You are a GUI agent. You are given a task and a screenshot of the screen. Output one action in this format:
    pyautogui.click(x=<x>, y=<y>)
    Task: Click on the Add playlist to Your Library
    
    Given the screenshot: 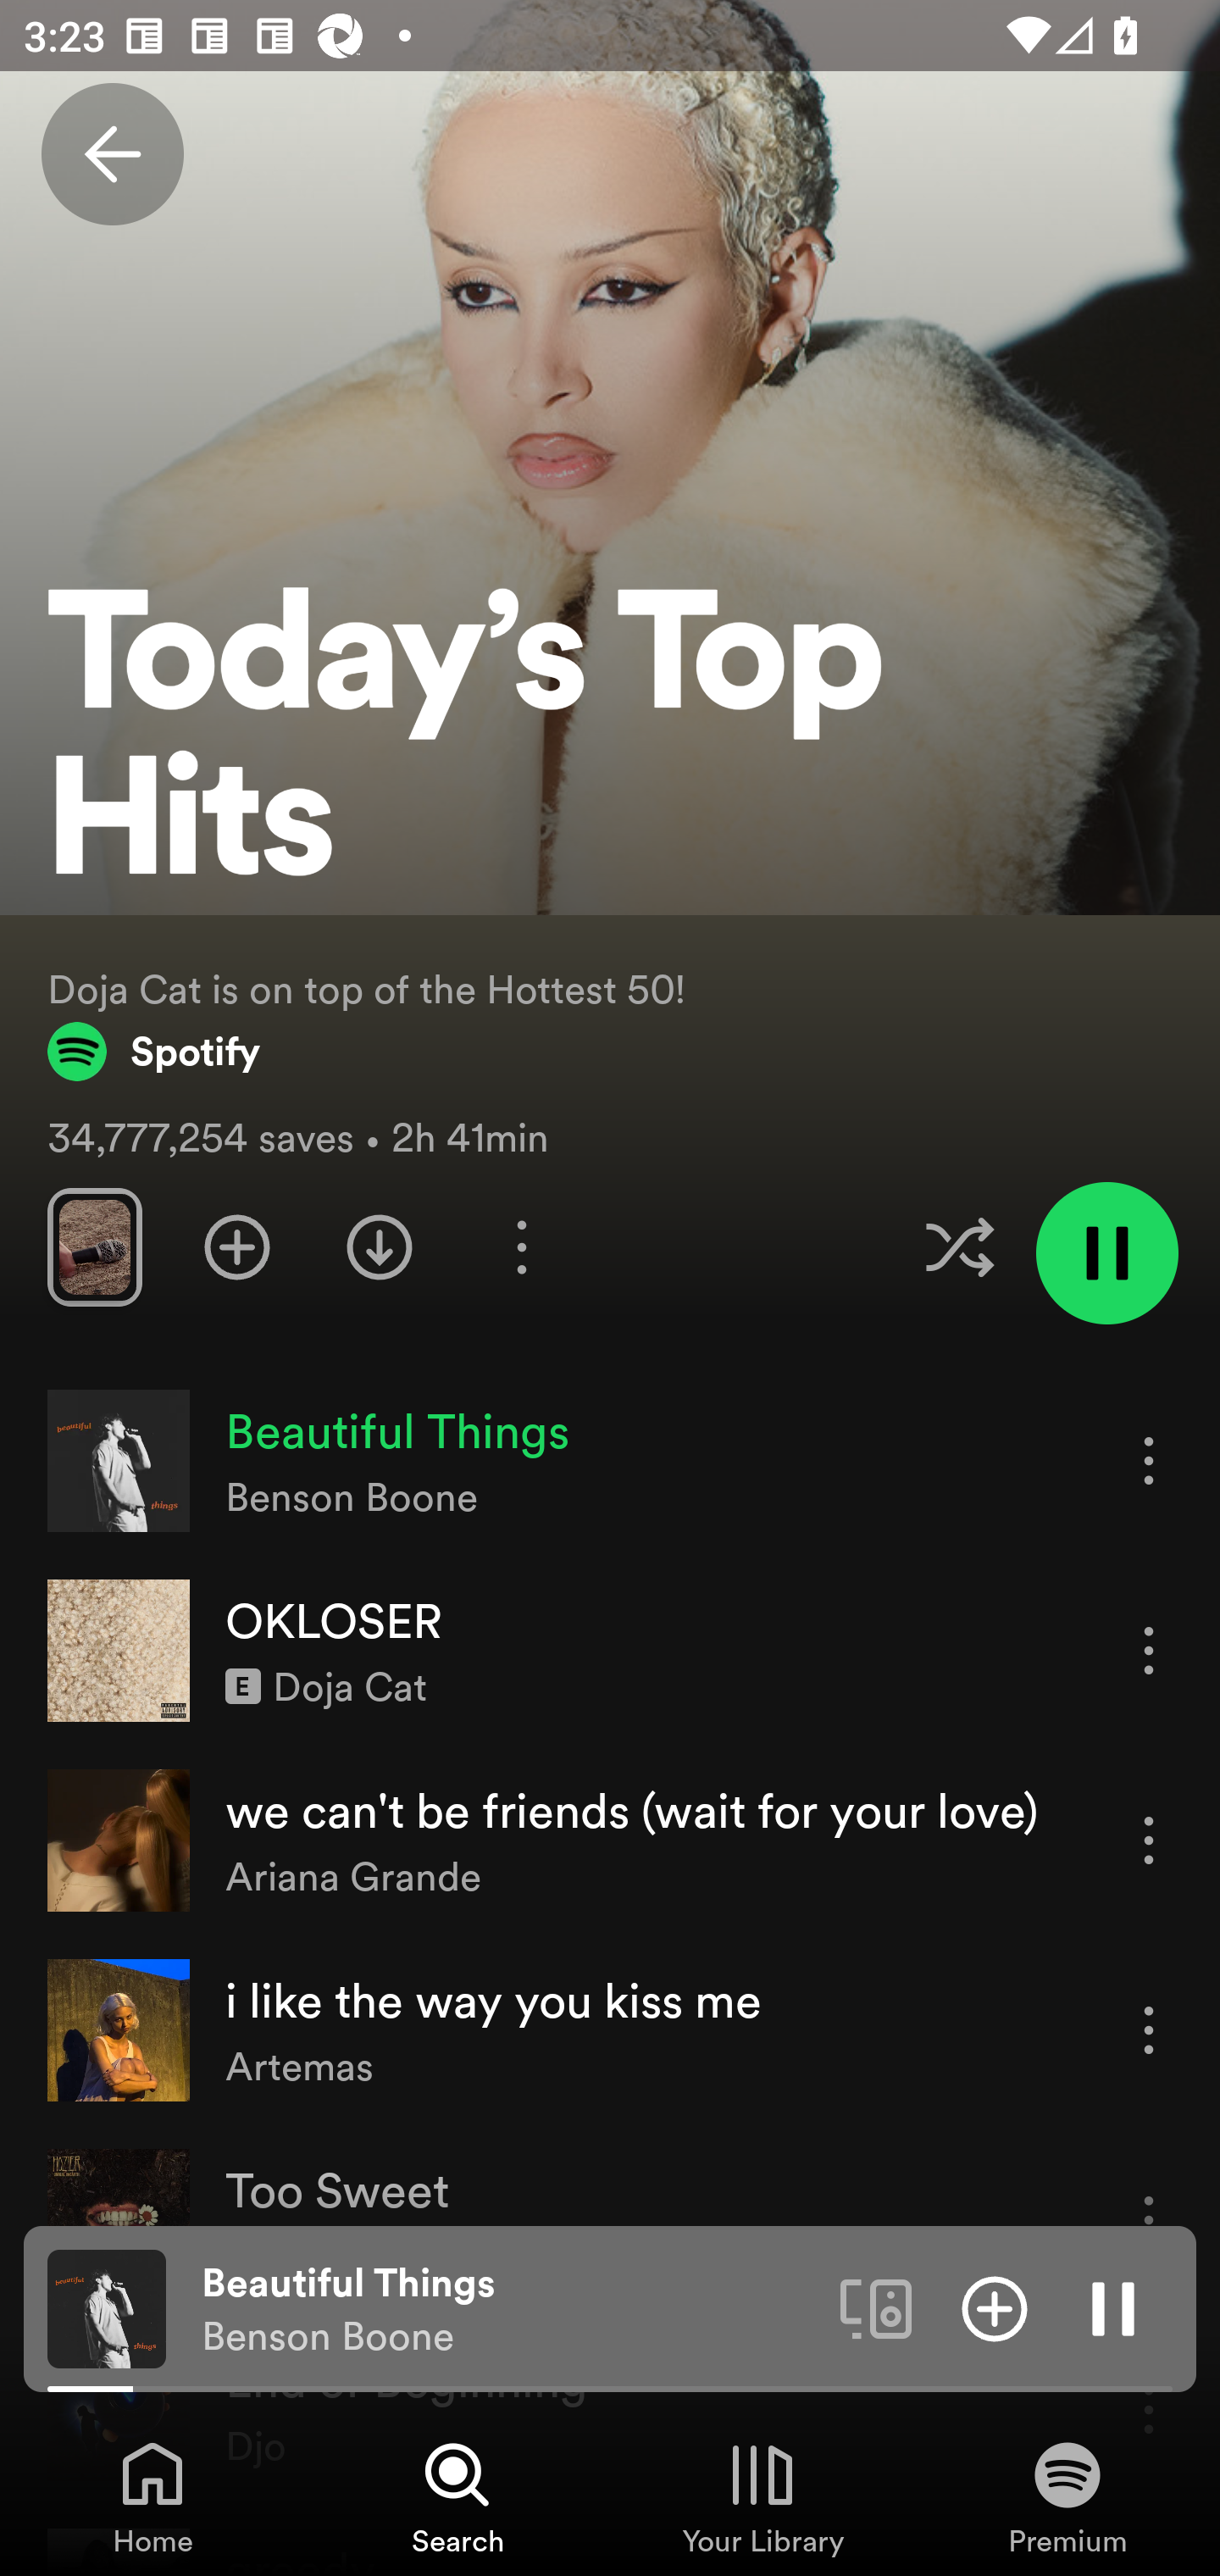 What is the action you would take?
    pyautogui.click(x=237, y=1247)
    